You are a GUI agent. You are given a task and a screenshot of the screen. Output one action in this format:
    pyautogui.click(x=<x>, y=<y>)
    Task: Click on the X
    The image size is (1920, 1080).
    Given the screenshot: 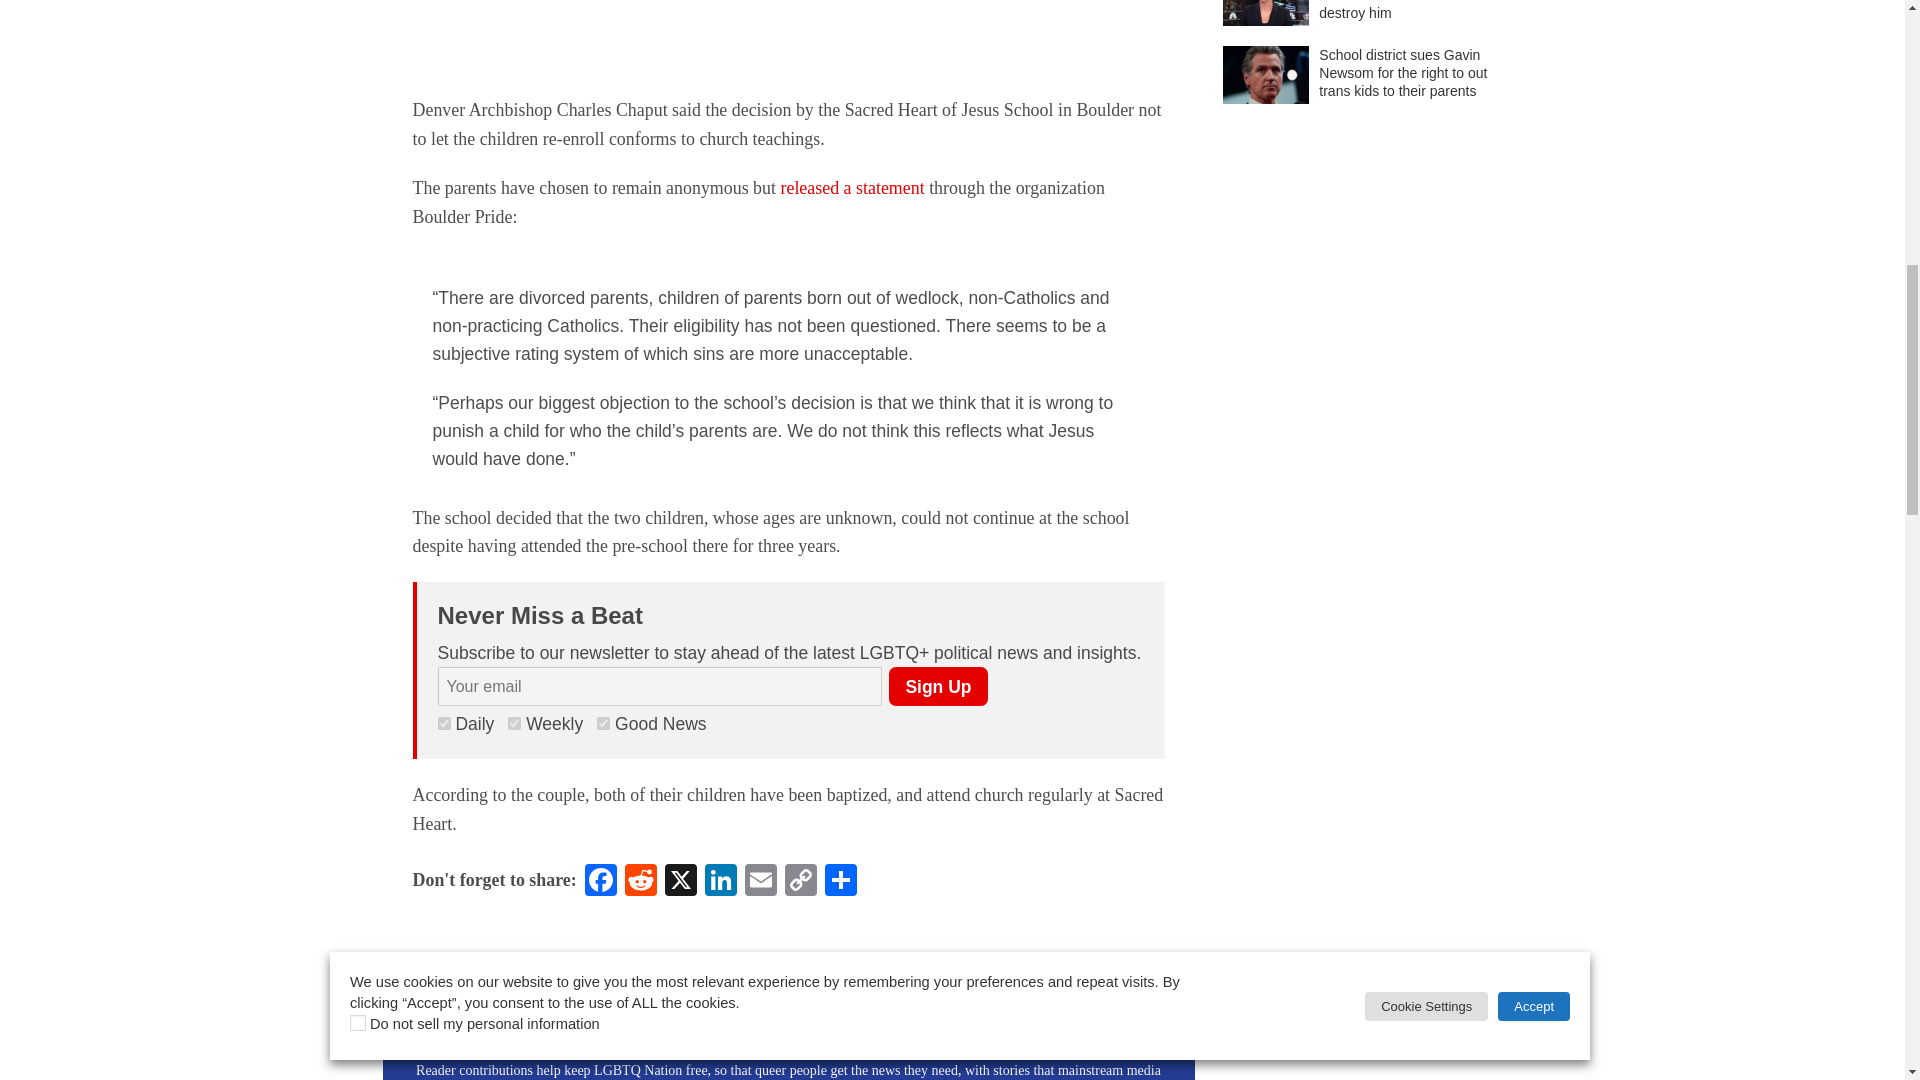 What is the action you would take?
    pyautogui.click(x=680, y=882)
    